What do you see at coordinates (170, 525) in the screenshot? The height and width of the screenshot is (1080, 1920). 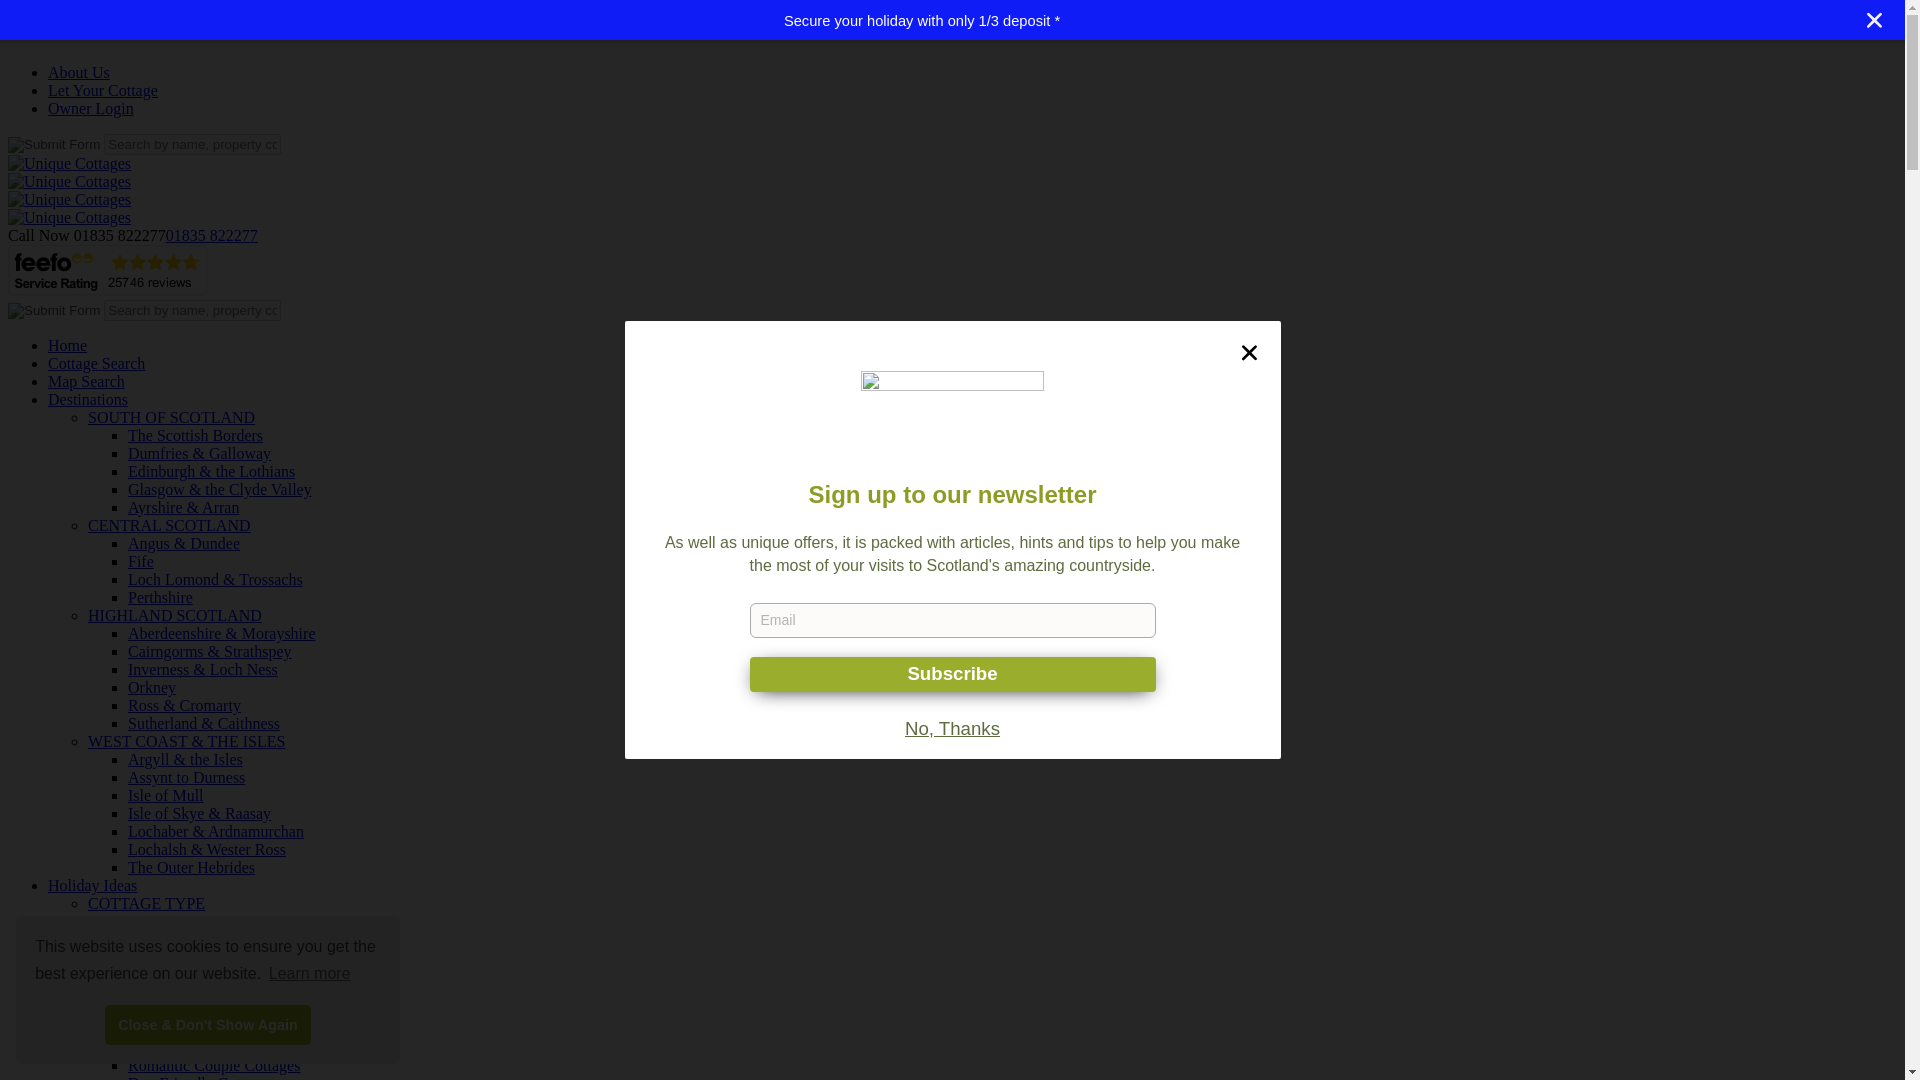 I see `CENTRAL SCOTLAND` at bounding box center [170, 525].